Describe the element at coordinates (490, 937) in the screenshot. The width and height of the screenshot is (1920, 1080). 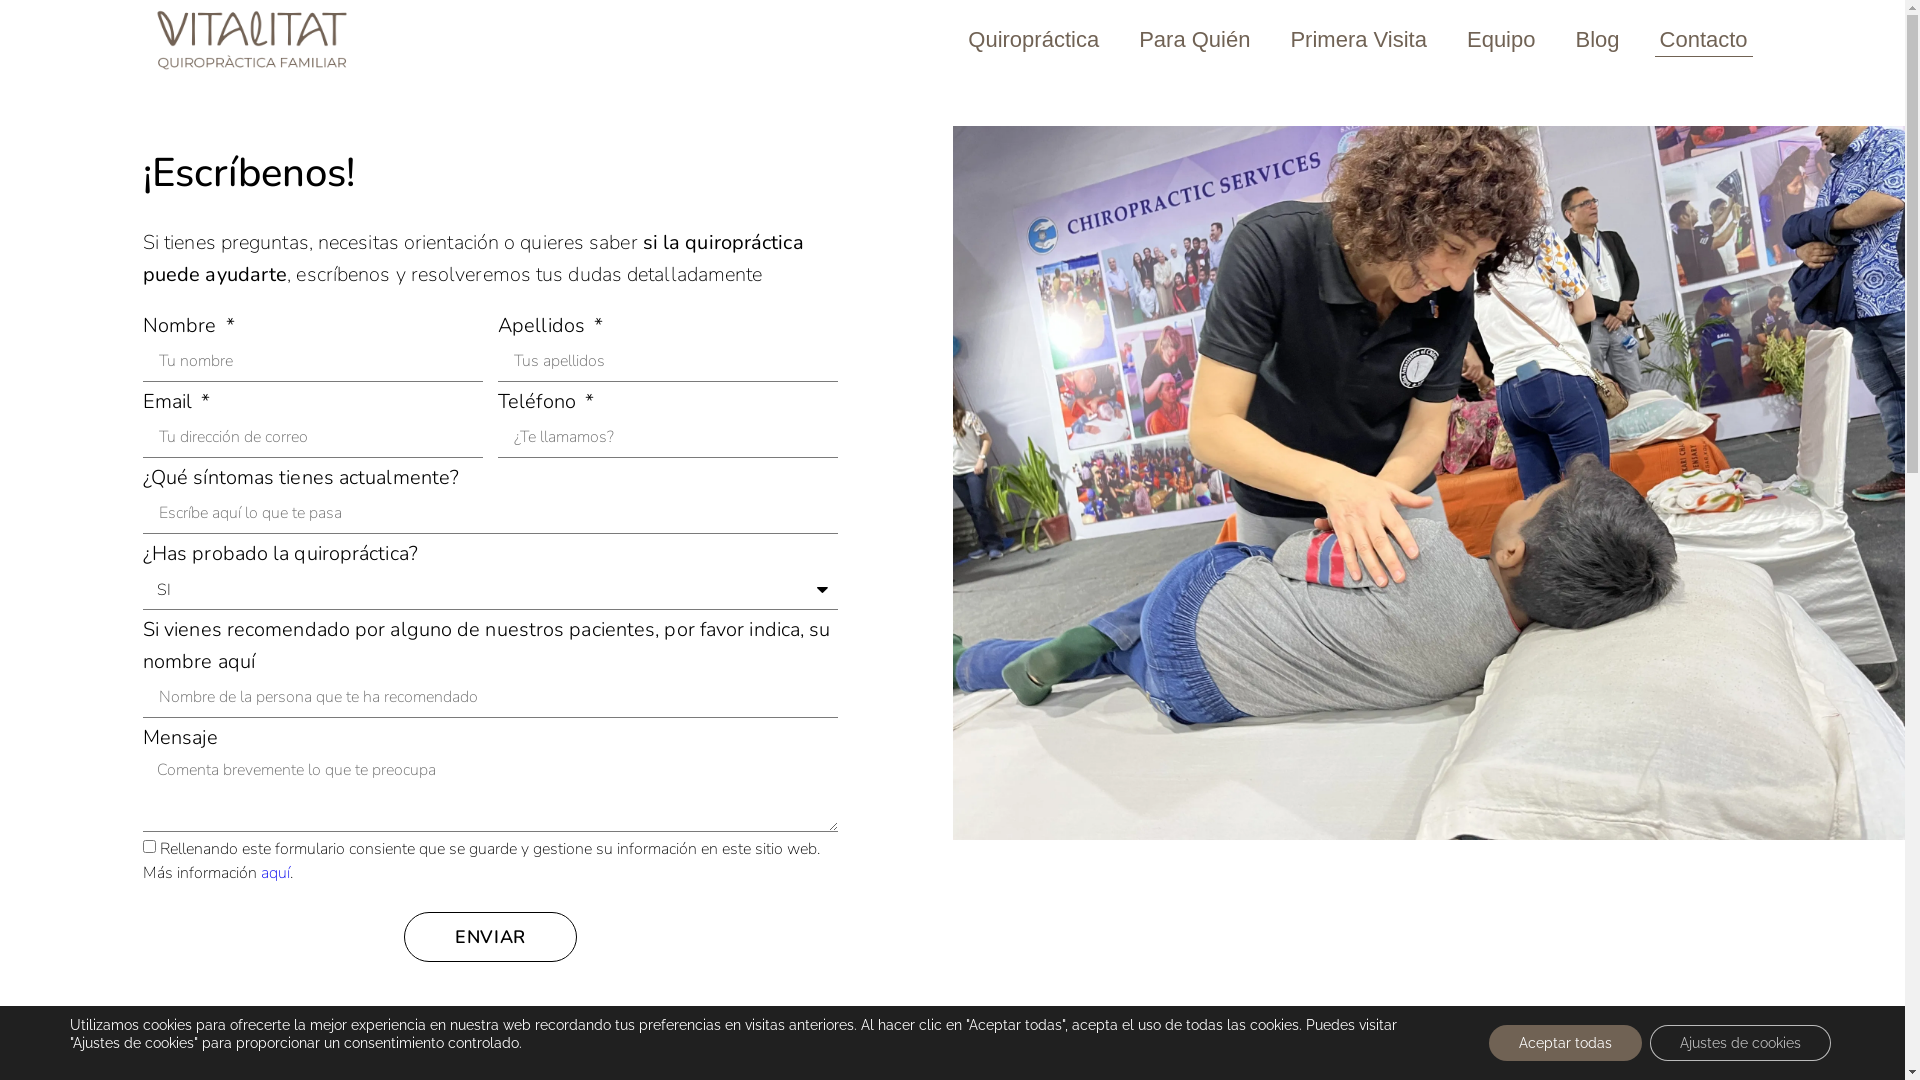
I see `ENVIAR` at that location.